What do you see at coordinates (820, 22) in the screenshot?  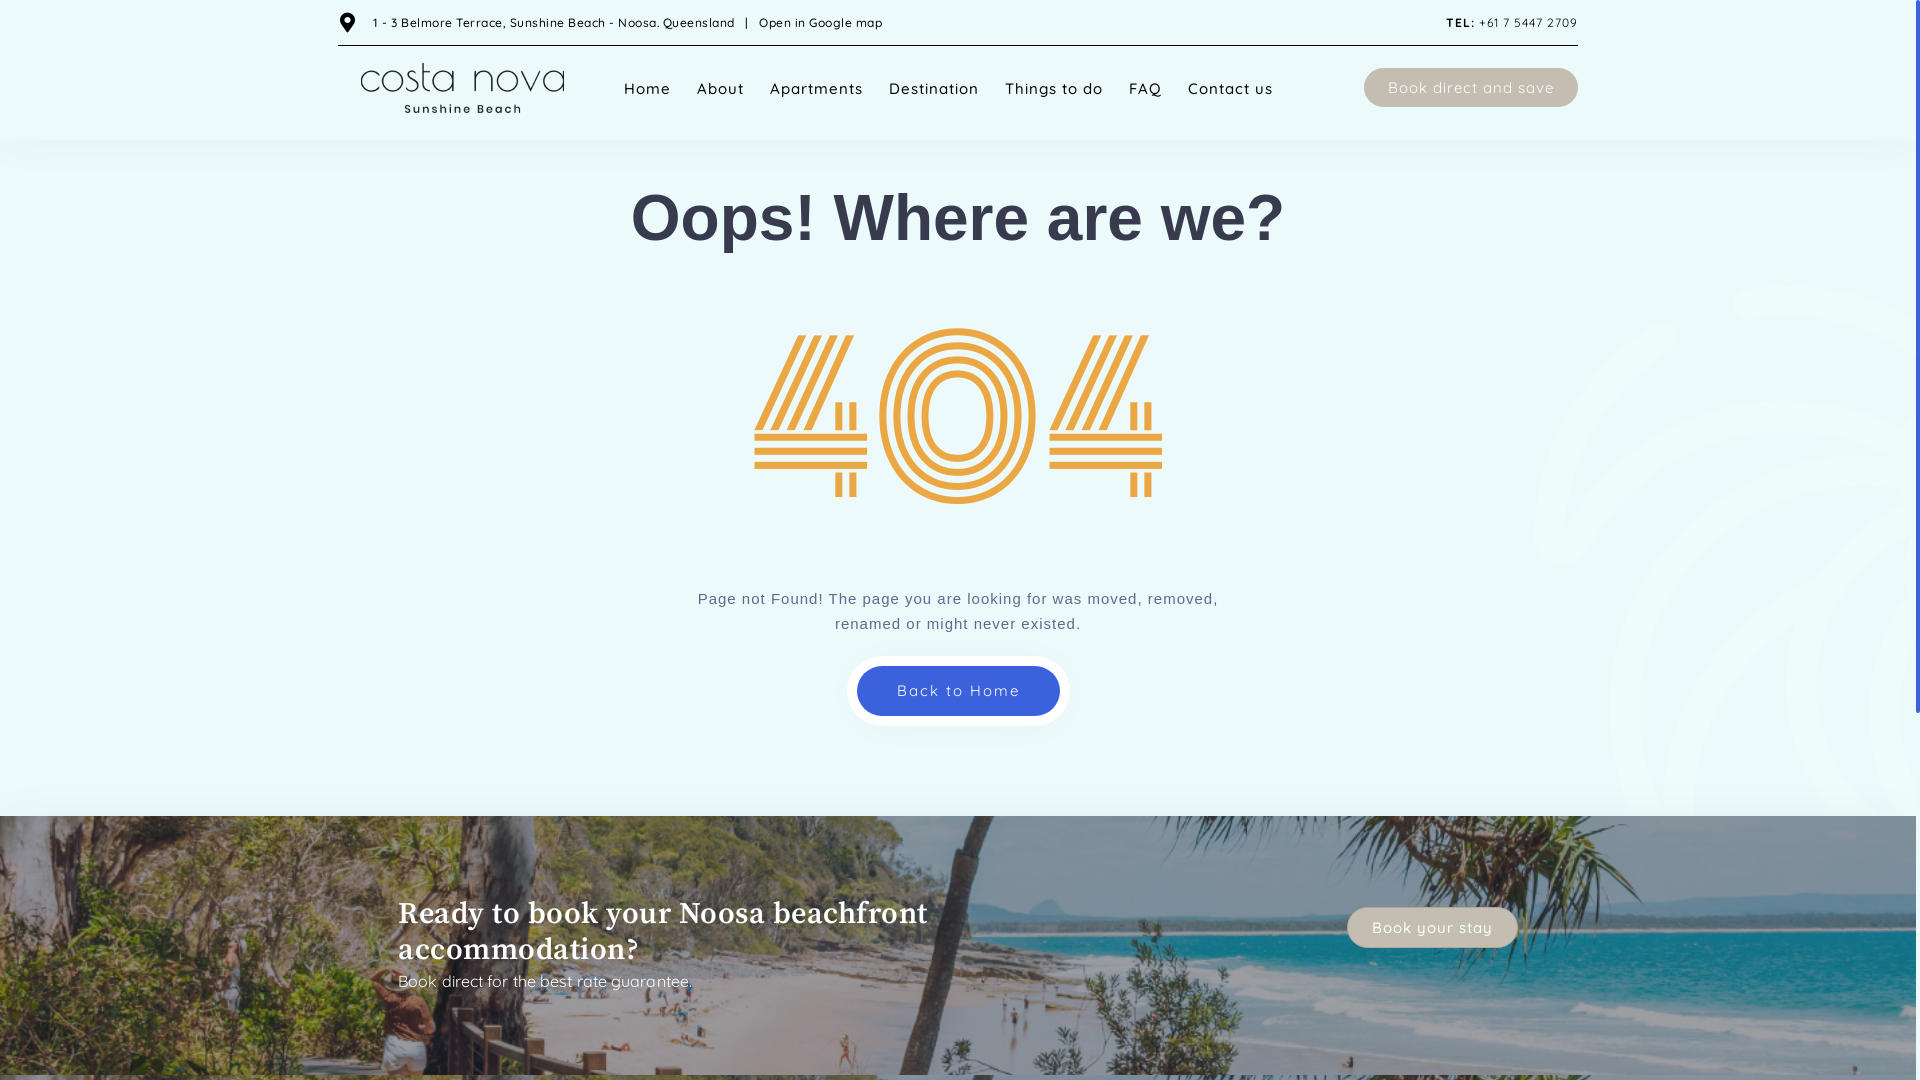 I see `Open in Google map` at bounding box center [820, 22].